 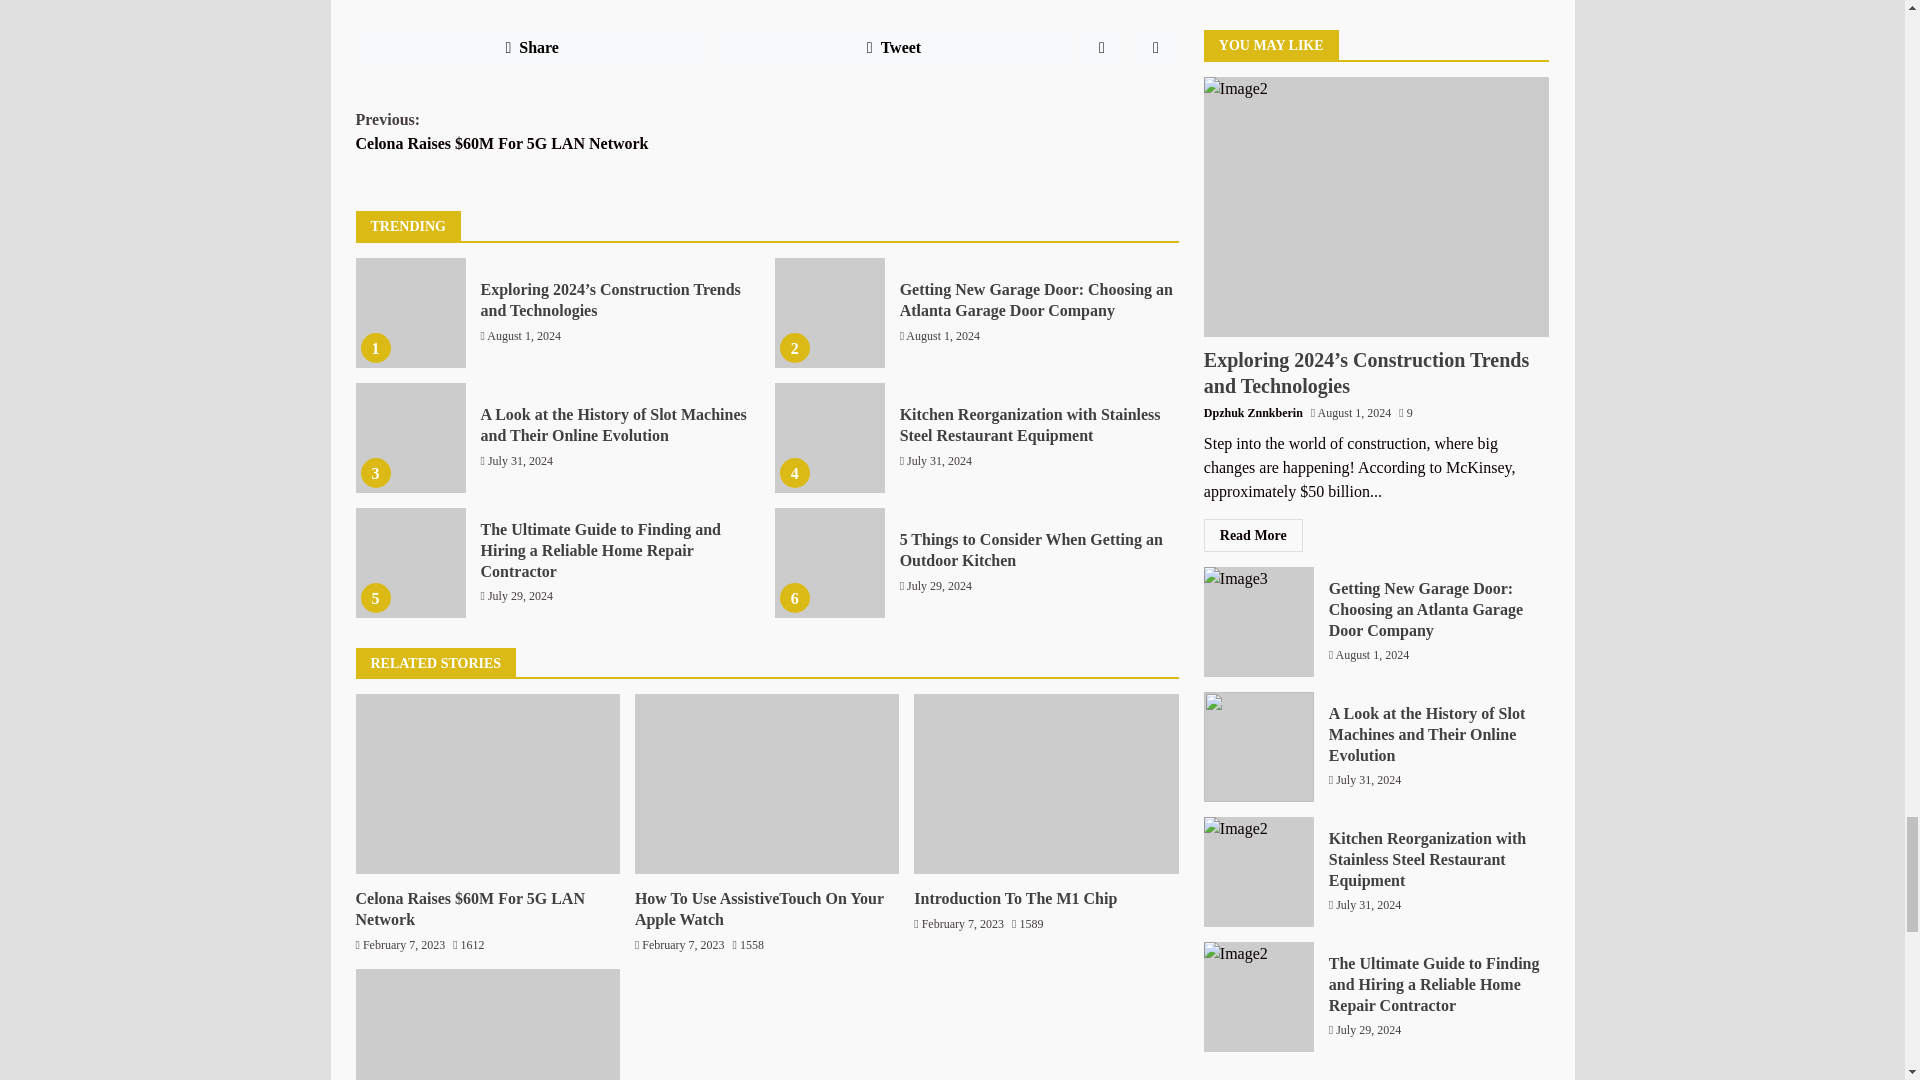 I want to click on Share, so click(x=532, y=48).